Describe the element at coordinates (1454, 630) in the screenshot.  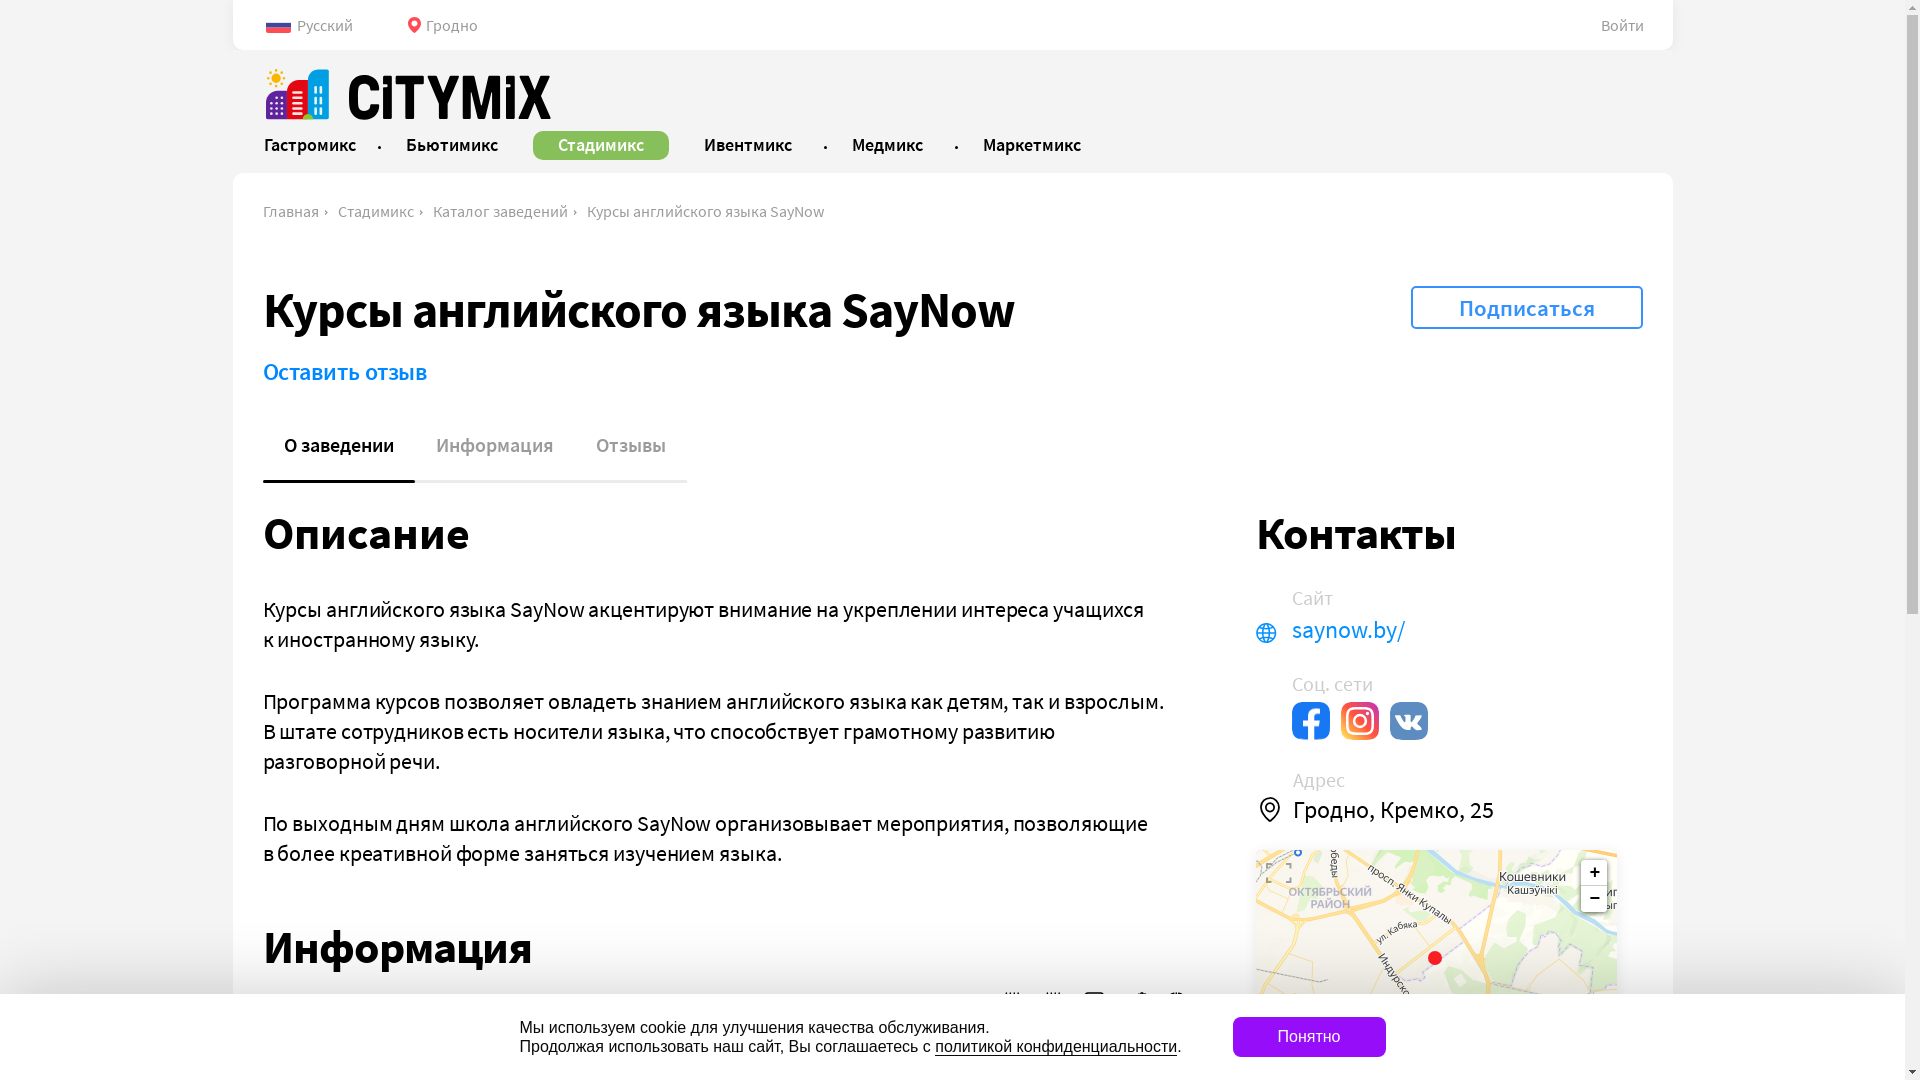
I see `saynow.by/` at that location.